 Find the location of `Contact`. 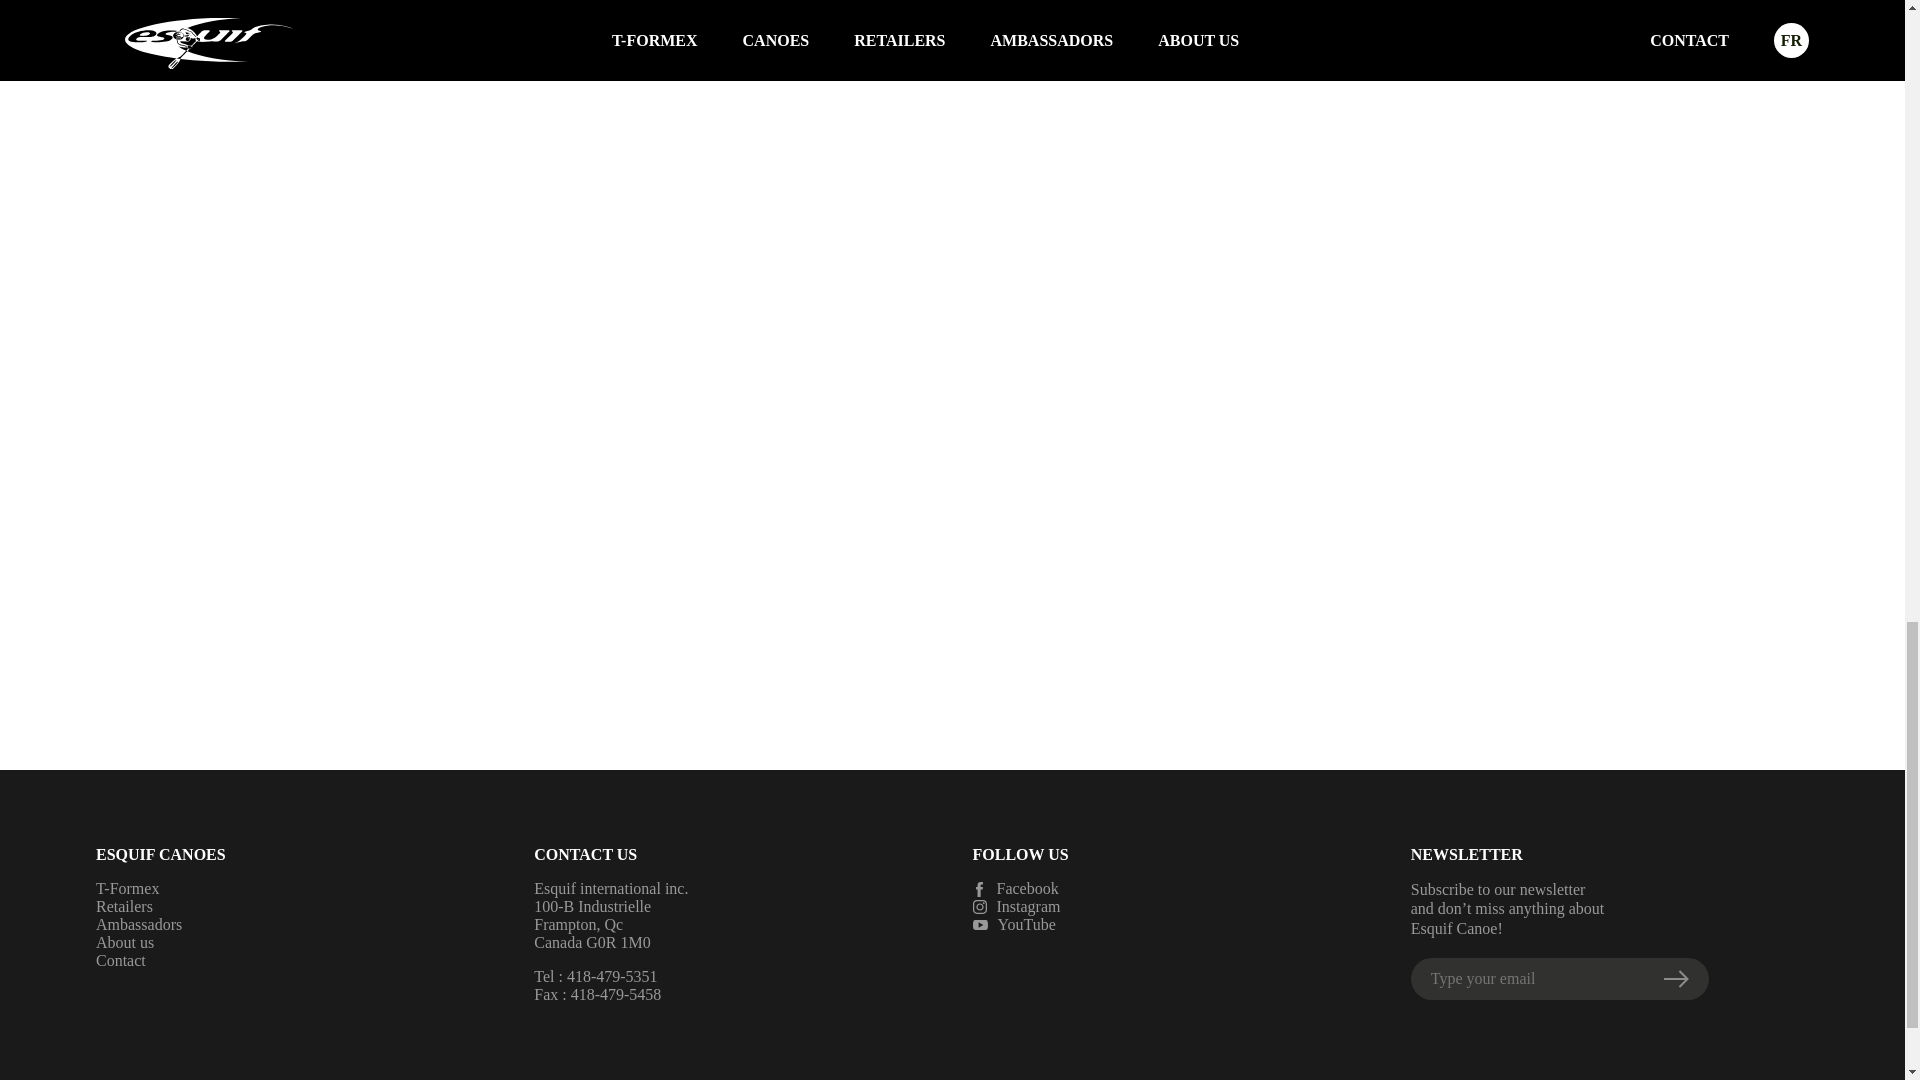

Contact is located at coordinates (120, 960).